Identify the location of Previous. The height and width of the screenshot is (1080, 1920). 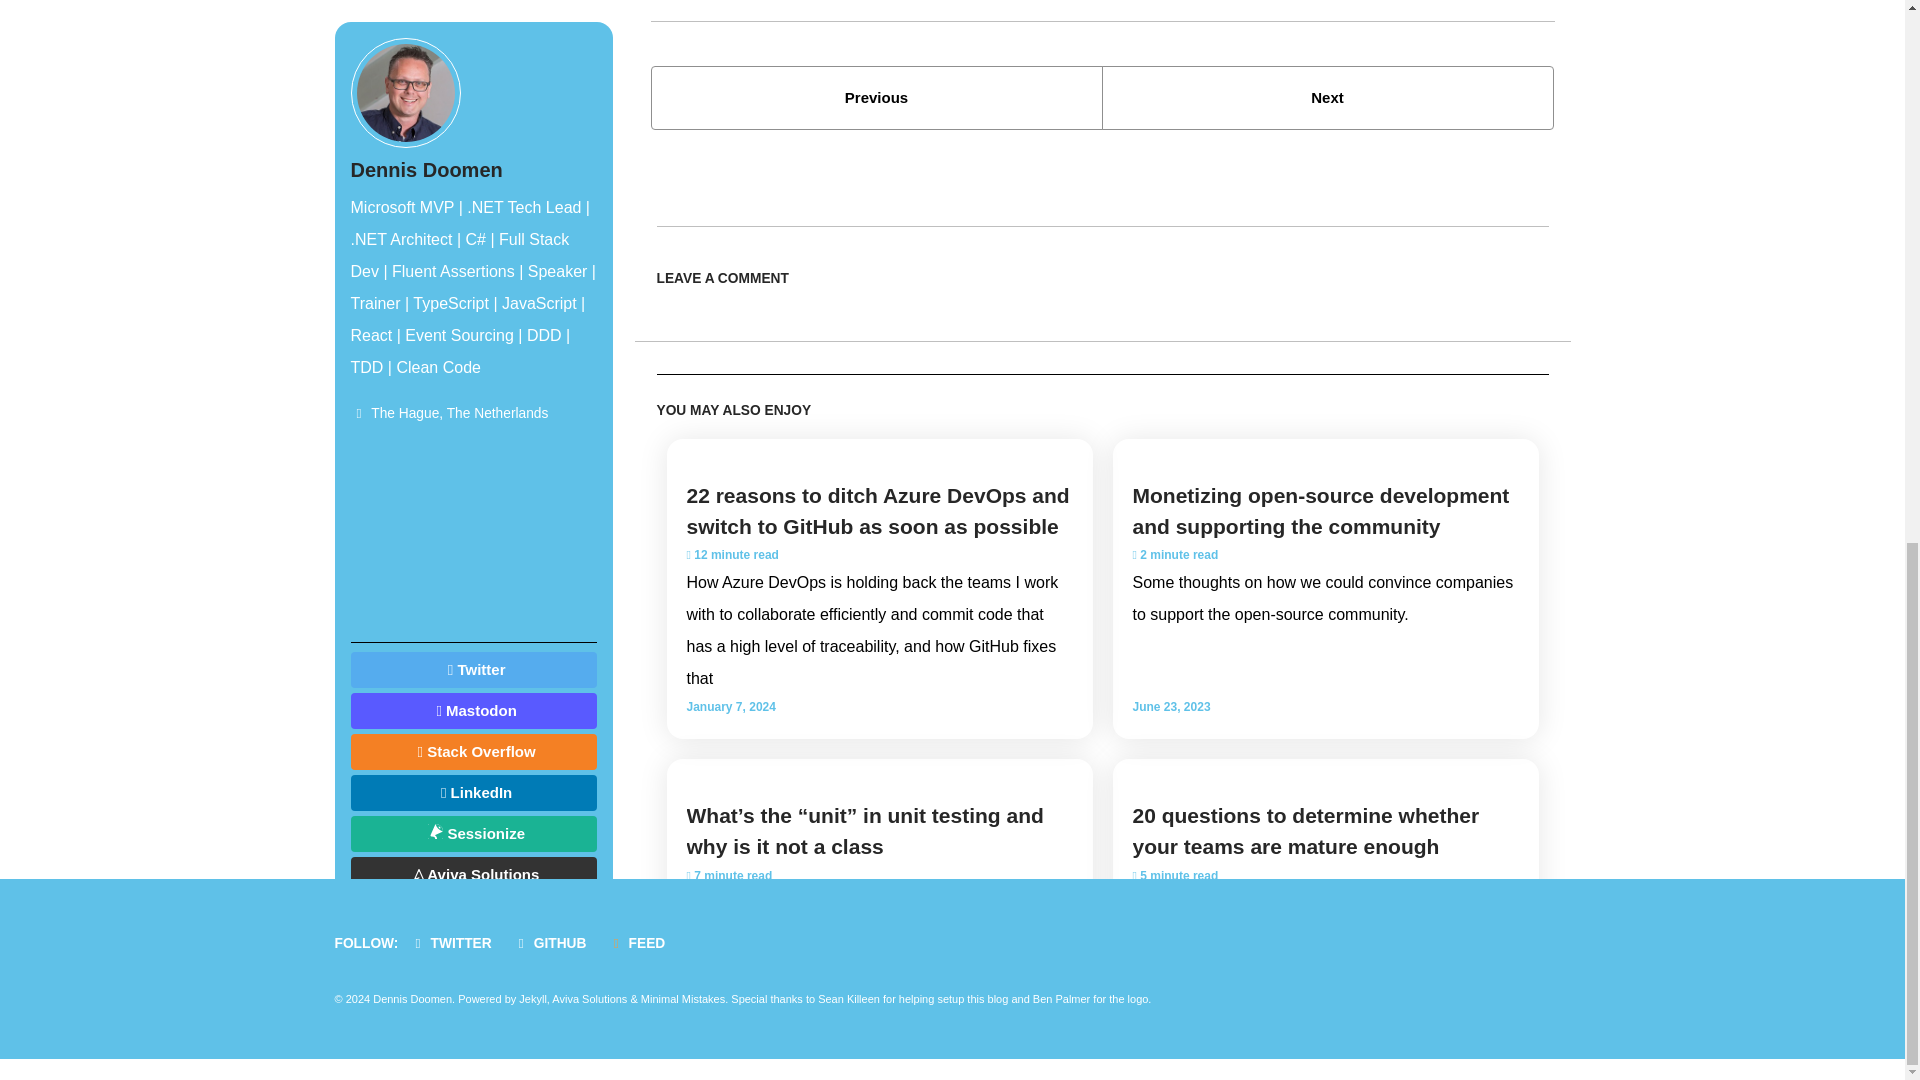
(642, 944).